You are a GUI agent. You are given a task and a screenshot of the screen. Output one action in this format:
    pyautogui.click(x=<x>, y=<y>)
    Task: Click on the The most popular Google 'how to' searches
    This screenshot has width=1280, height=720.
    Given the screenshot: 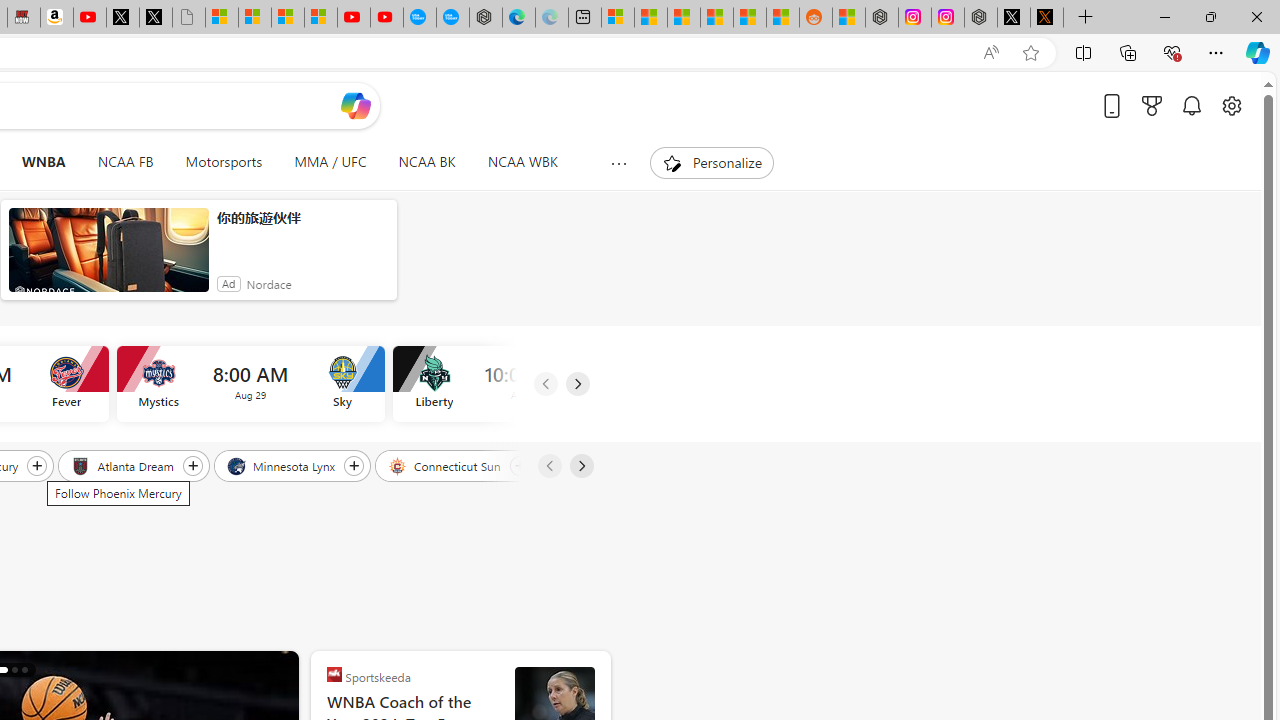 What is the action you would take?
    pyautogui.click(x=452, y=18)
    